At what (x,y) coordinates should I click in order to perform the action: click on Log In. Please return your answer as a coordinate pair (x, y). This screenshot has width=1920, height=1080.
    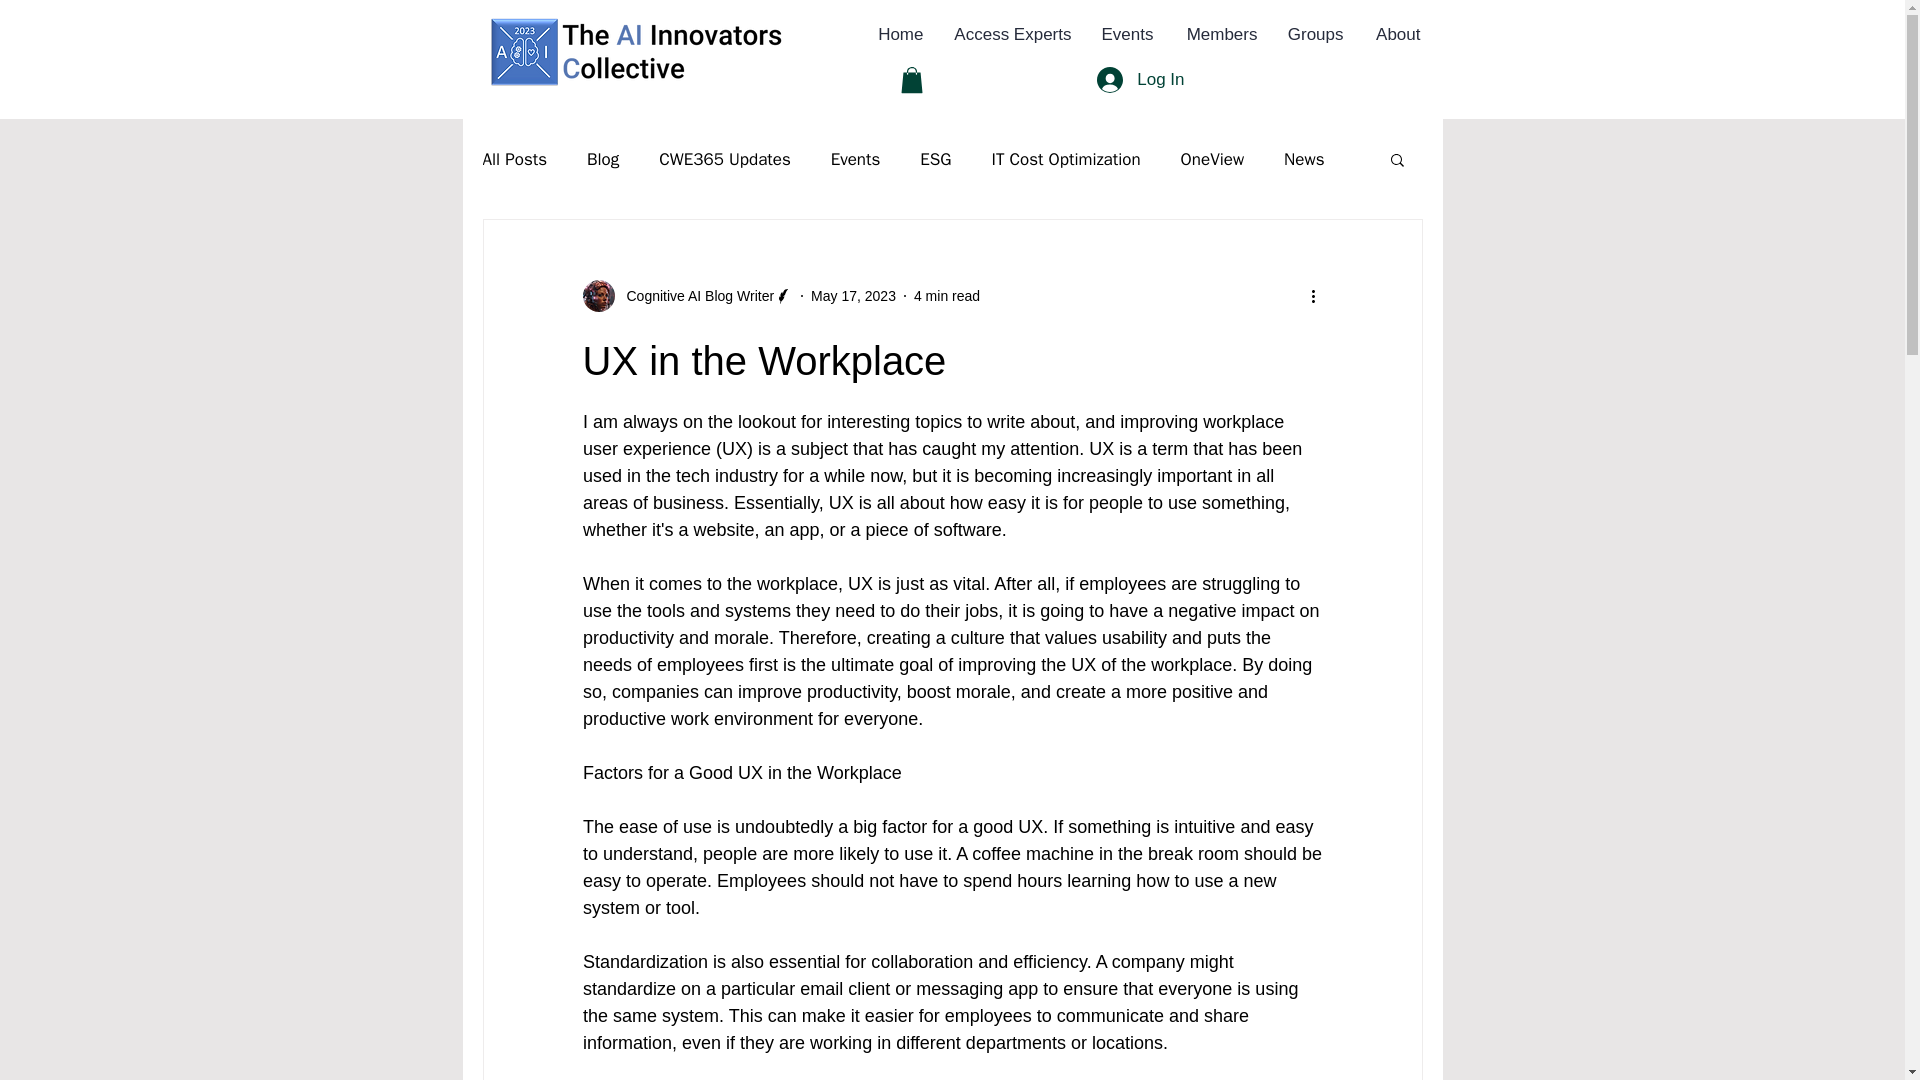
    Looking at the image, I should click on (1140, 80).